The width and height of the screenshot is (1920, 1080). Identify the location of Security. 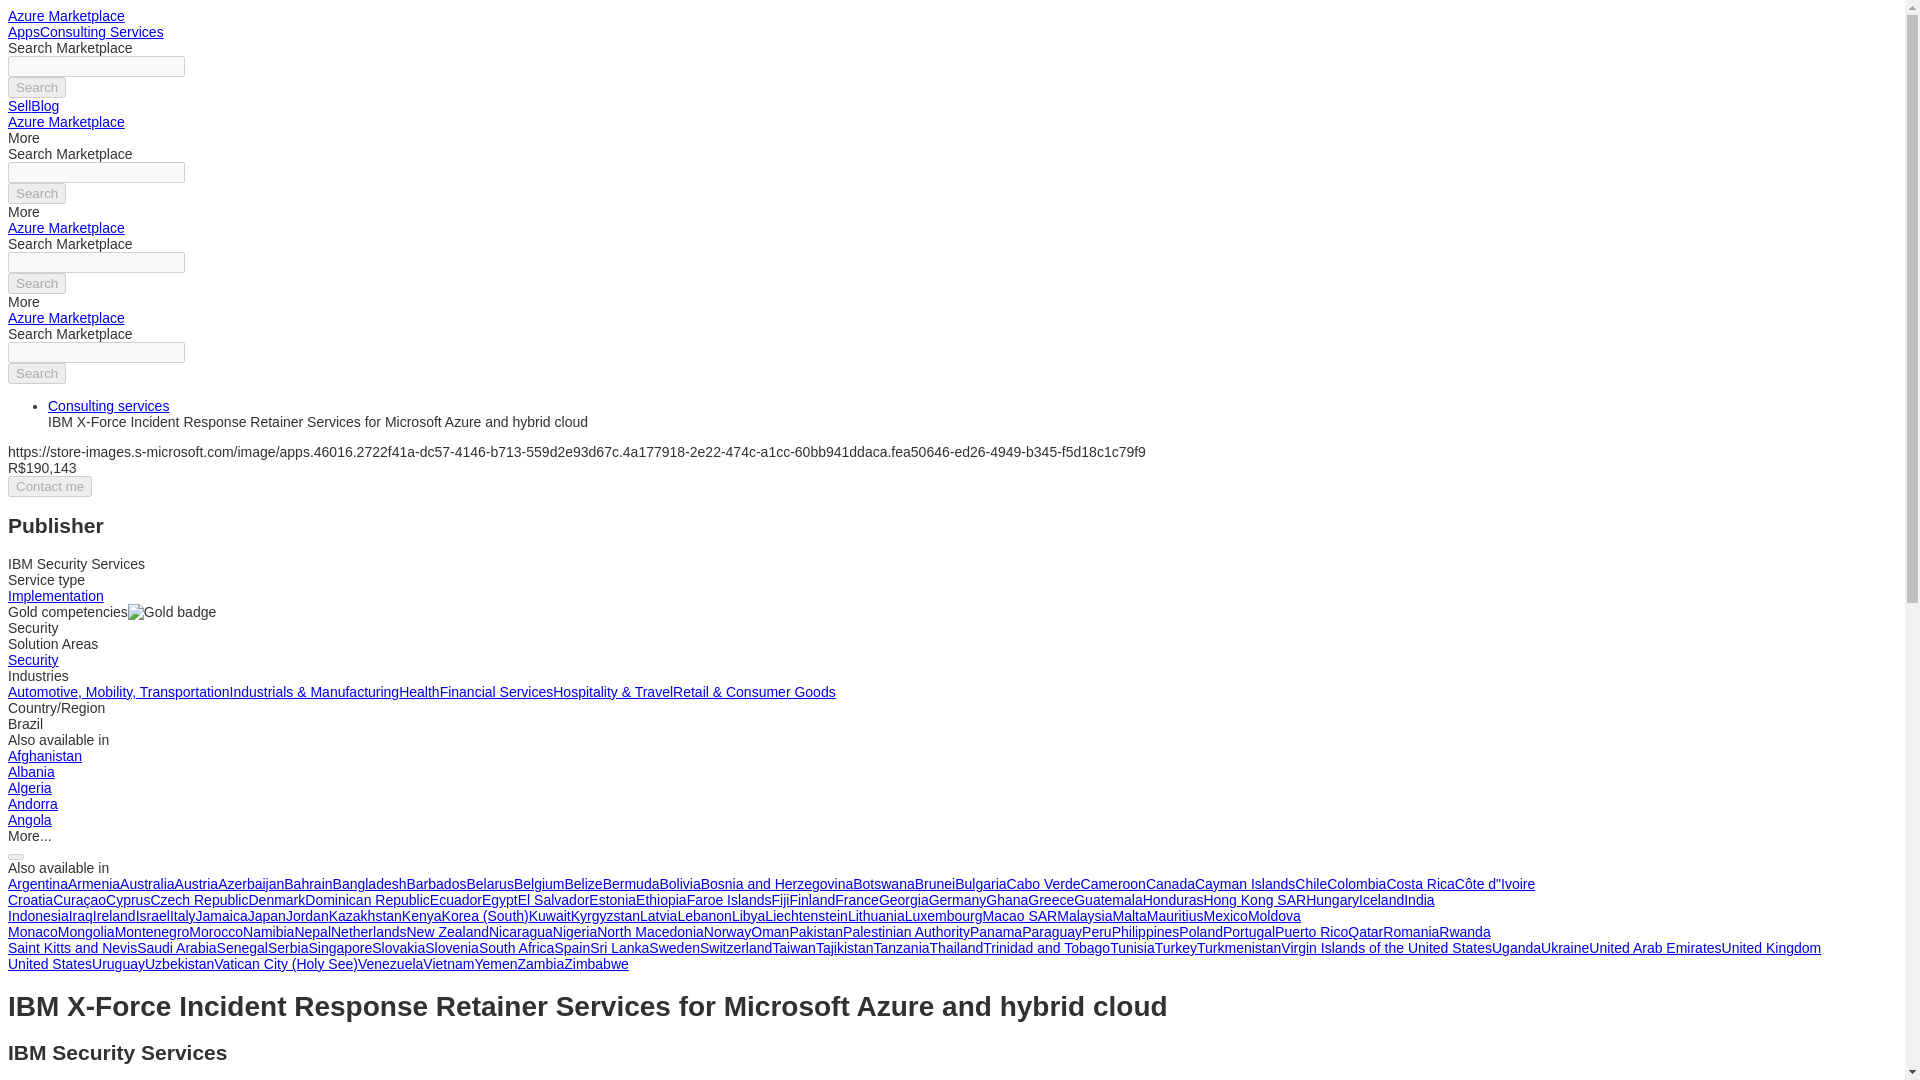
(33, 660).